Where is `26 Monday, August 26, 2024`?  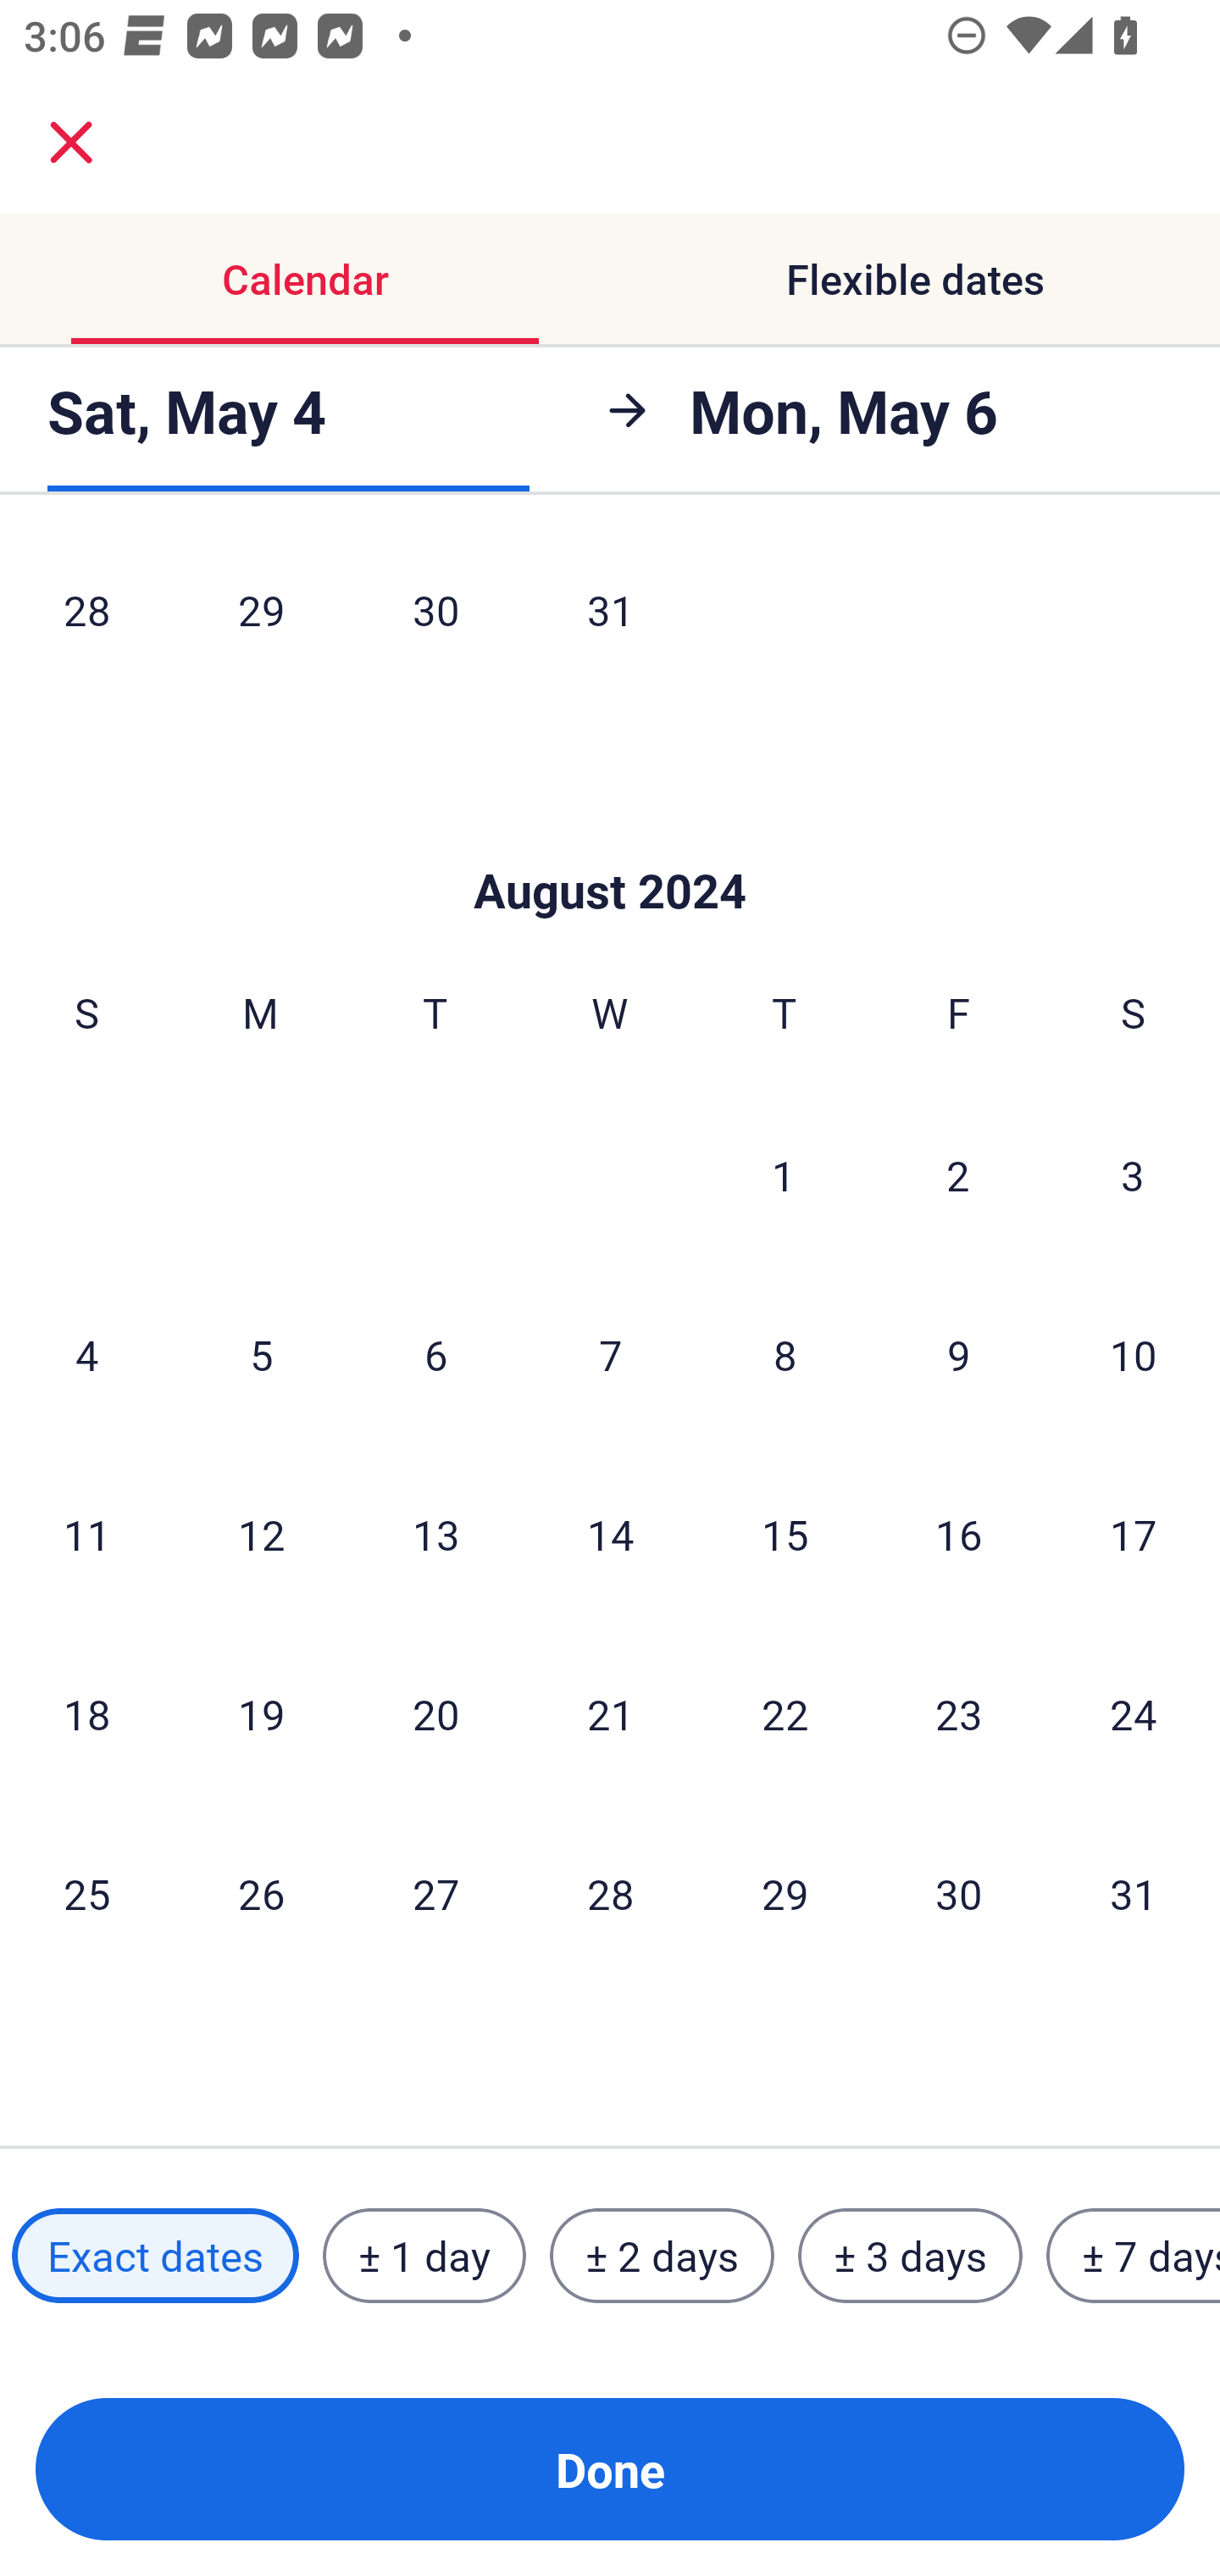
26 Monday, August 26, 2024 is located at coordinates (261, 1893).